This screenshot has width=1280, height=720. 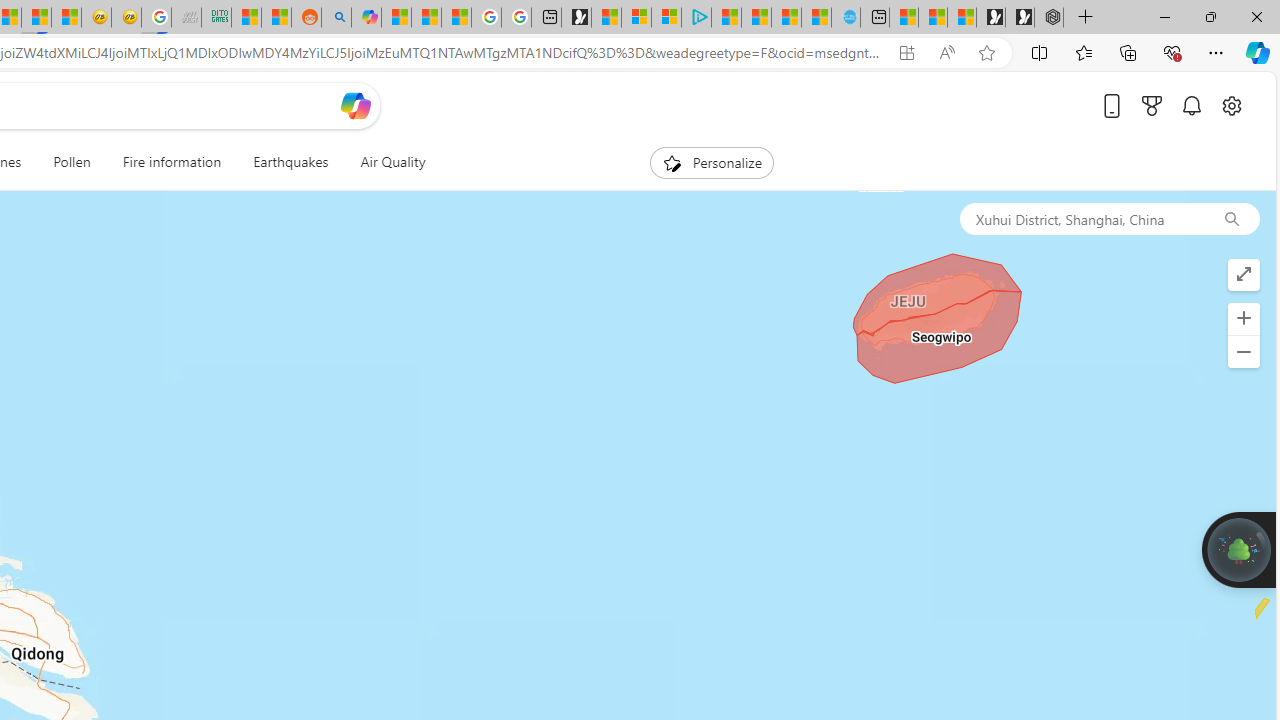 What do you see at coordinates (1239, 549) in the screenshot?
I see `Join us in planting real trees to help our planet!` at bounding box center [1239, 549].